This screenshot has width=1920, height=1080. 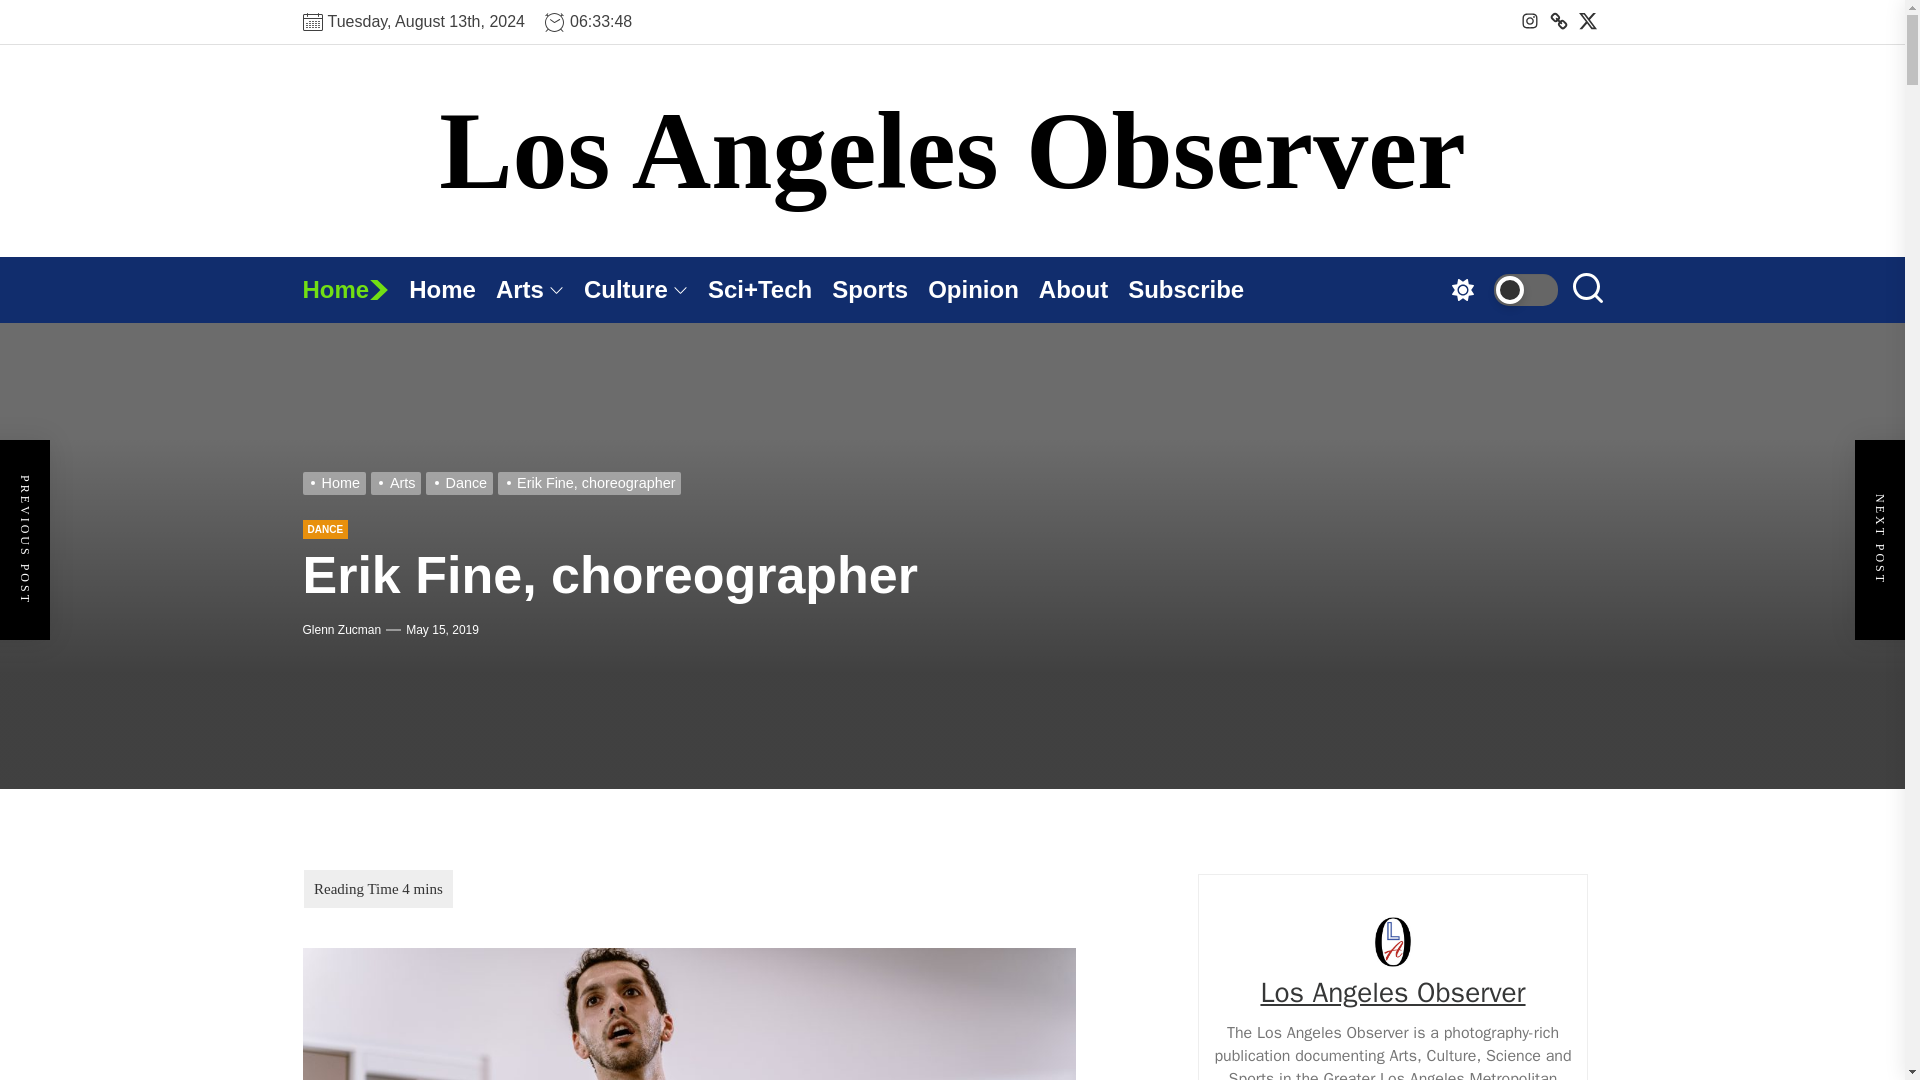 What do you see at coordinates (539, 290) in the screenshot?
I see `Arts` at bounding box center [539, 290].